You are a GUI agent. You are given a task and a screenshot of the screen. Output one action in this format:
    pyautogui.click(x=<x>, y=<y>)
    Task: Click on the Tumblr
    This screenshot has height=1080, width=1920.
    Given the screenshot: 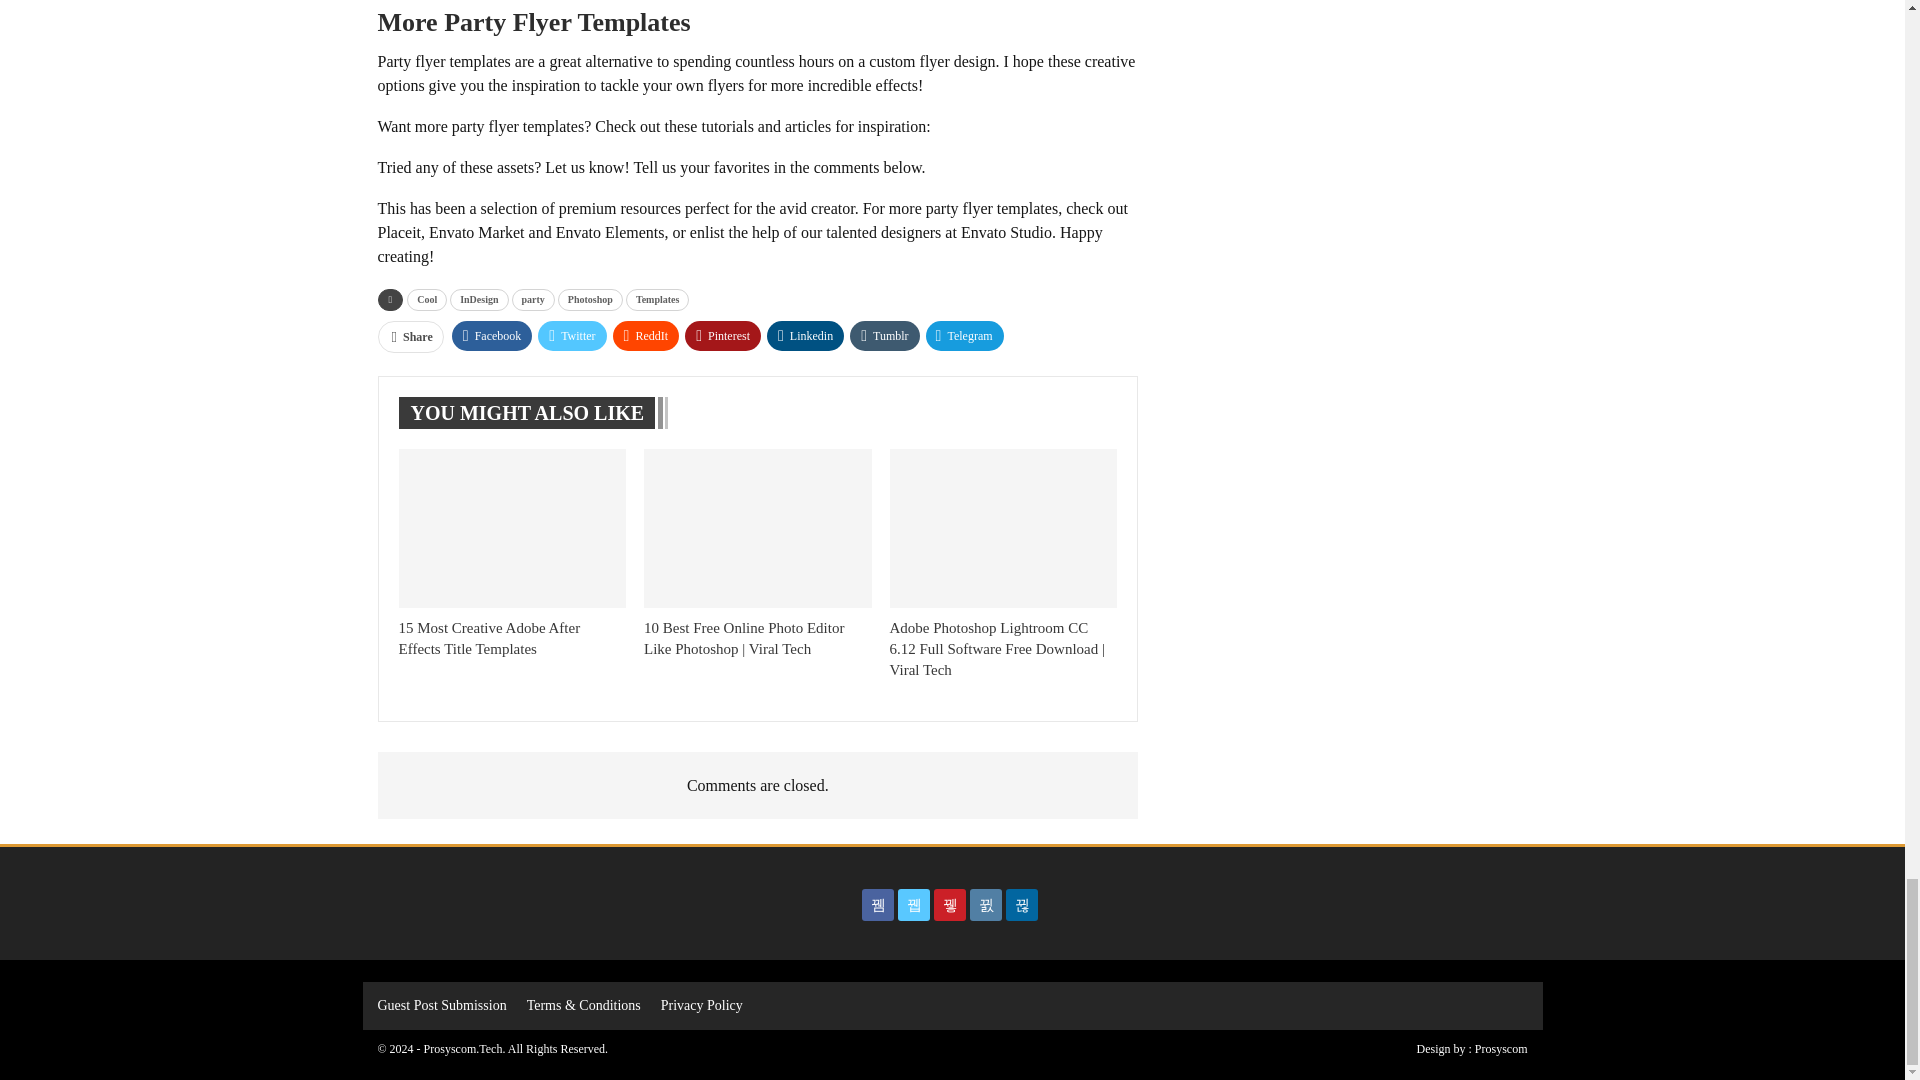 What is the action you would take?
    pyautogui.click(x=884, y=336)
    